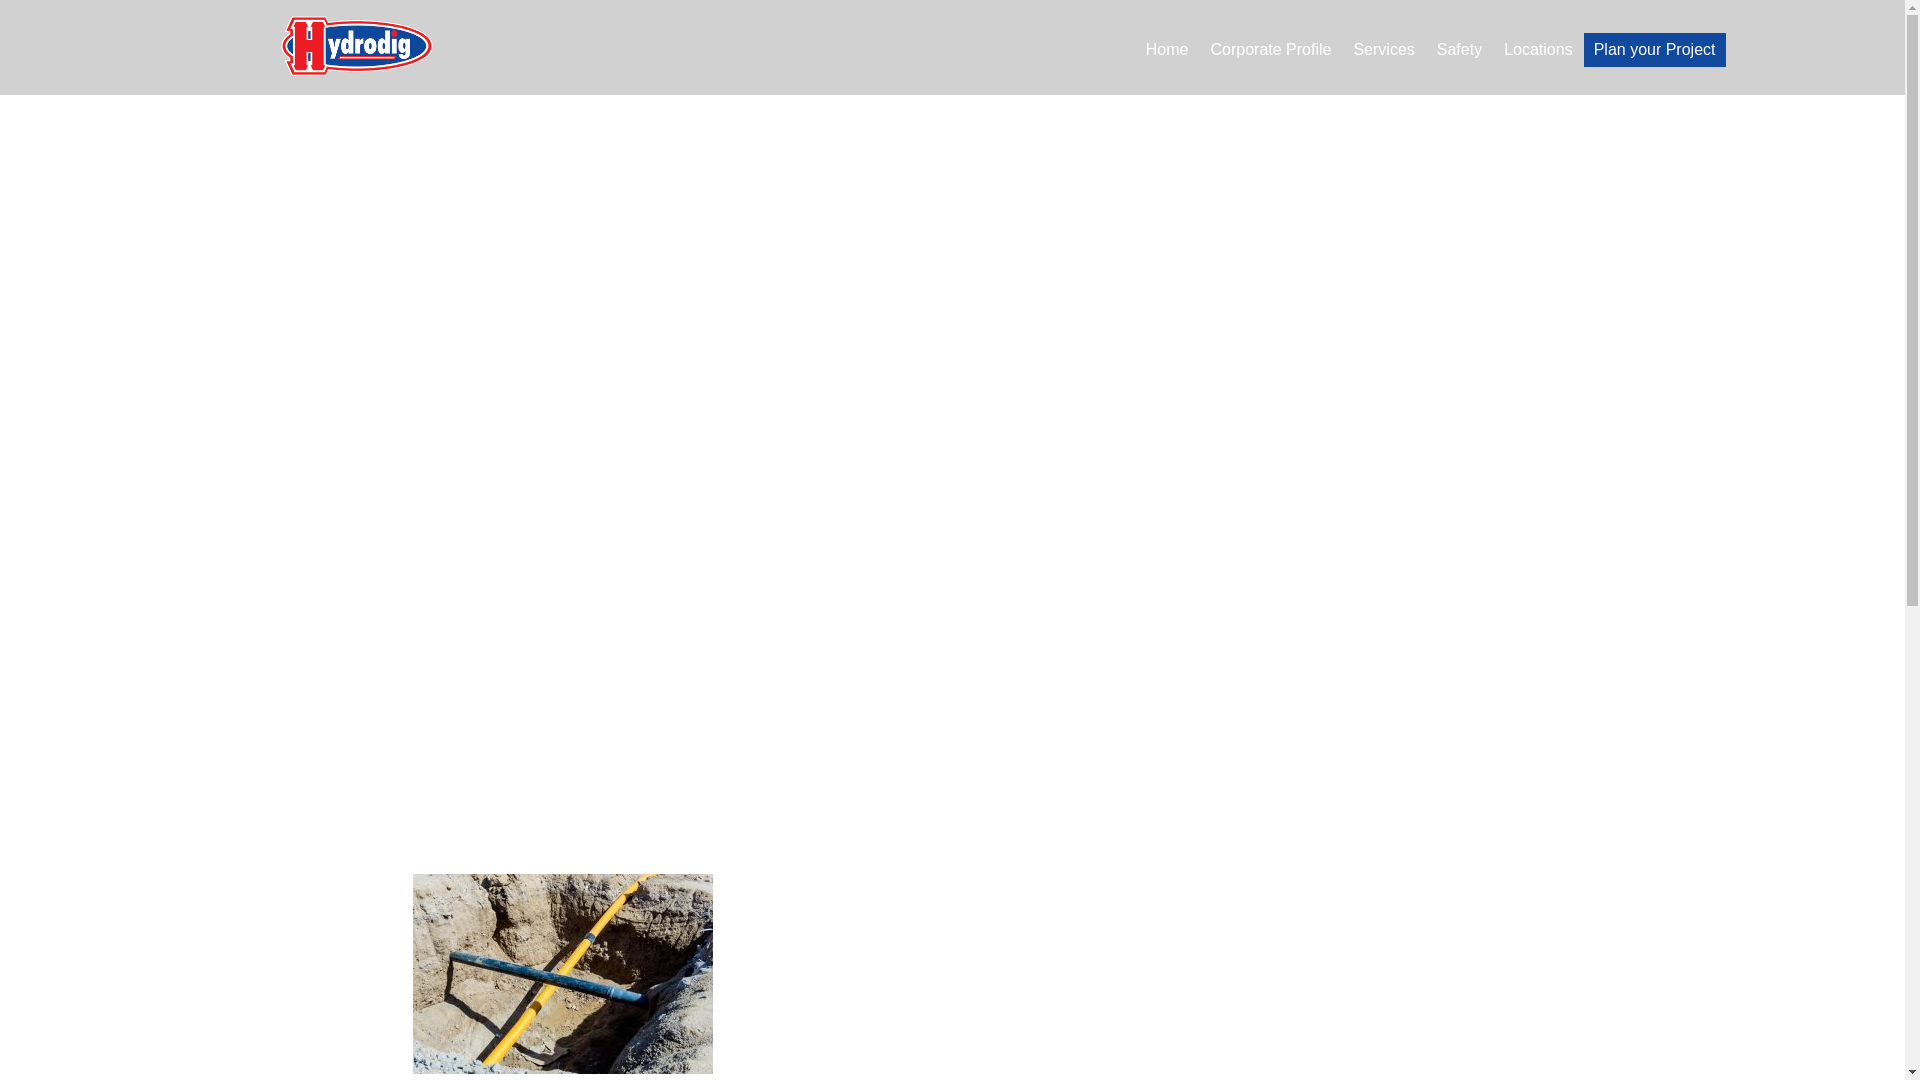  Describe the element at coordinates (1538, 54) in the screenshot. I see `Locations` at that location.